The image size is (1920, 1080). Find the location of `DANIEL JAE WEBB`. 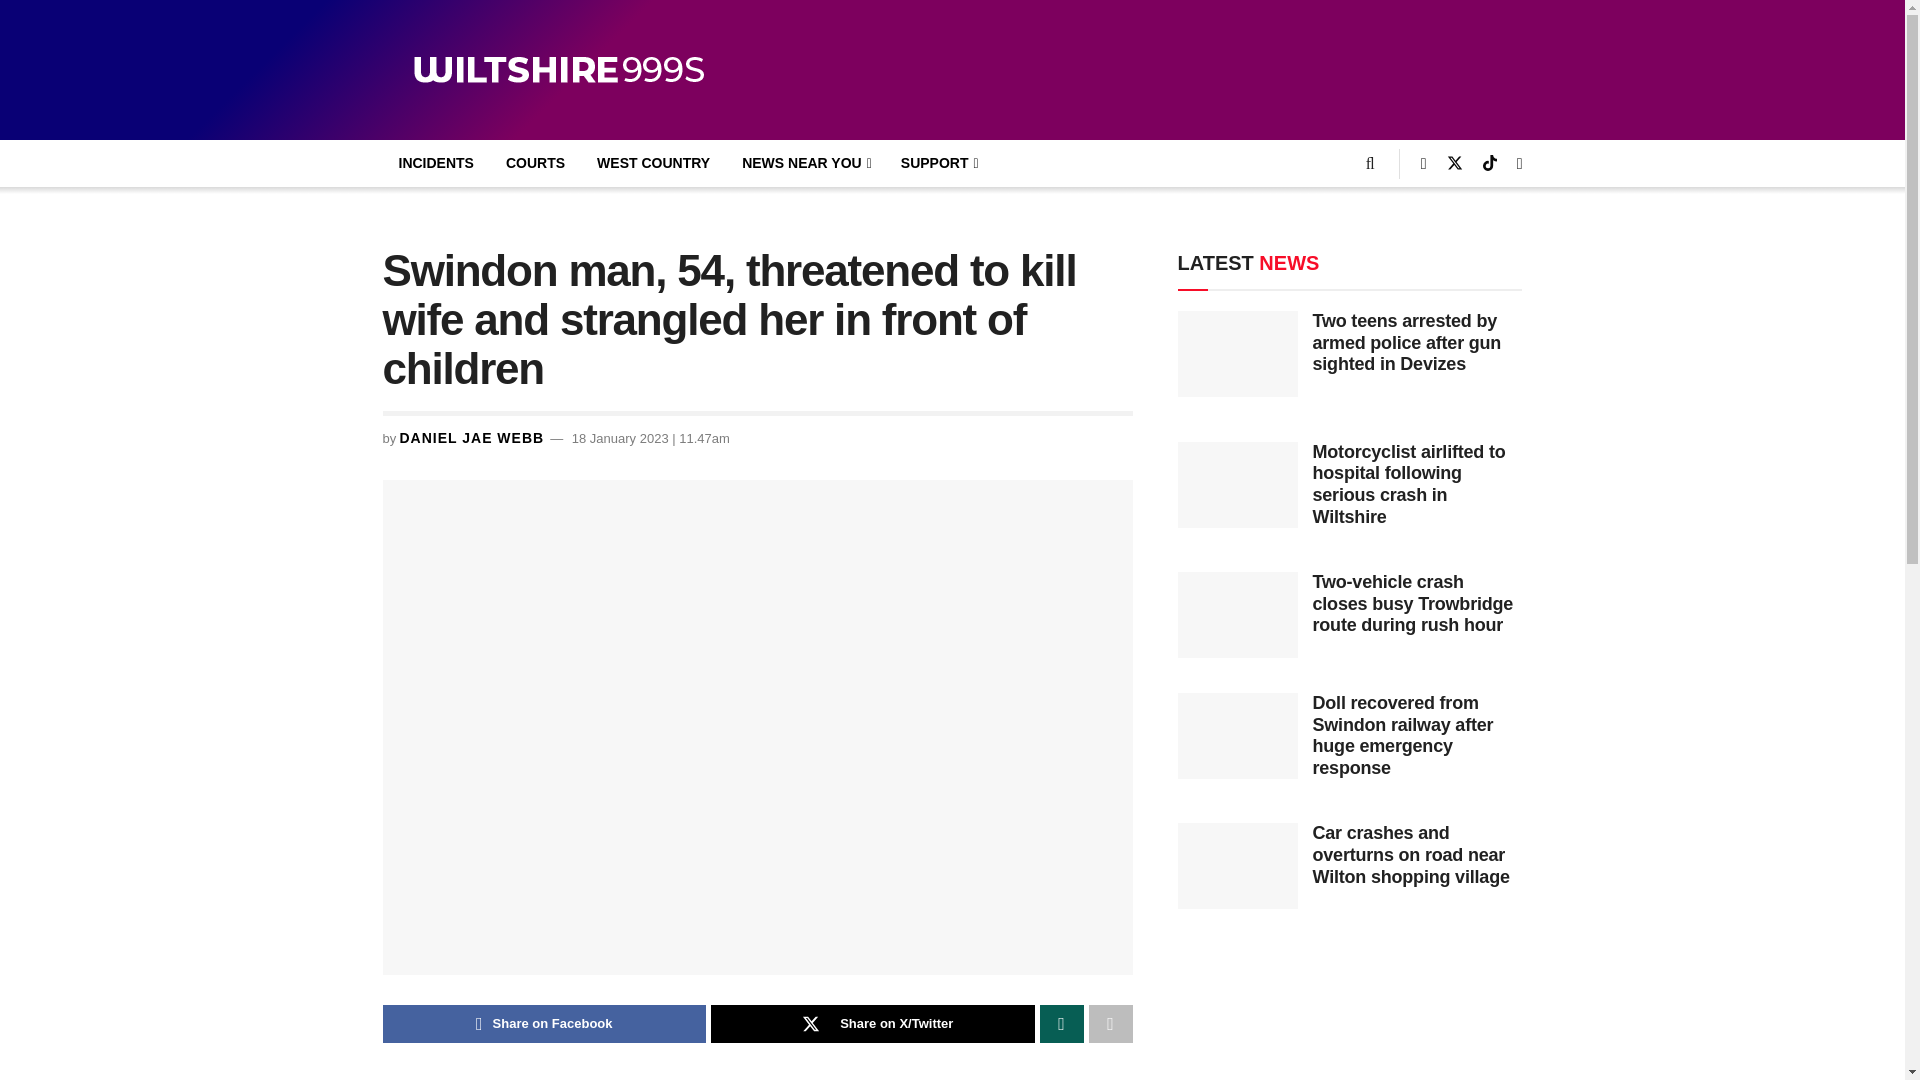

DANIEL JAE WEBB is located at coordinates (471, 438).